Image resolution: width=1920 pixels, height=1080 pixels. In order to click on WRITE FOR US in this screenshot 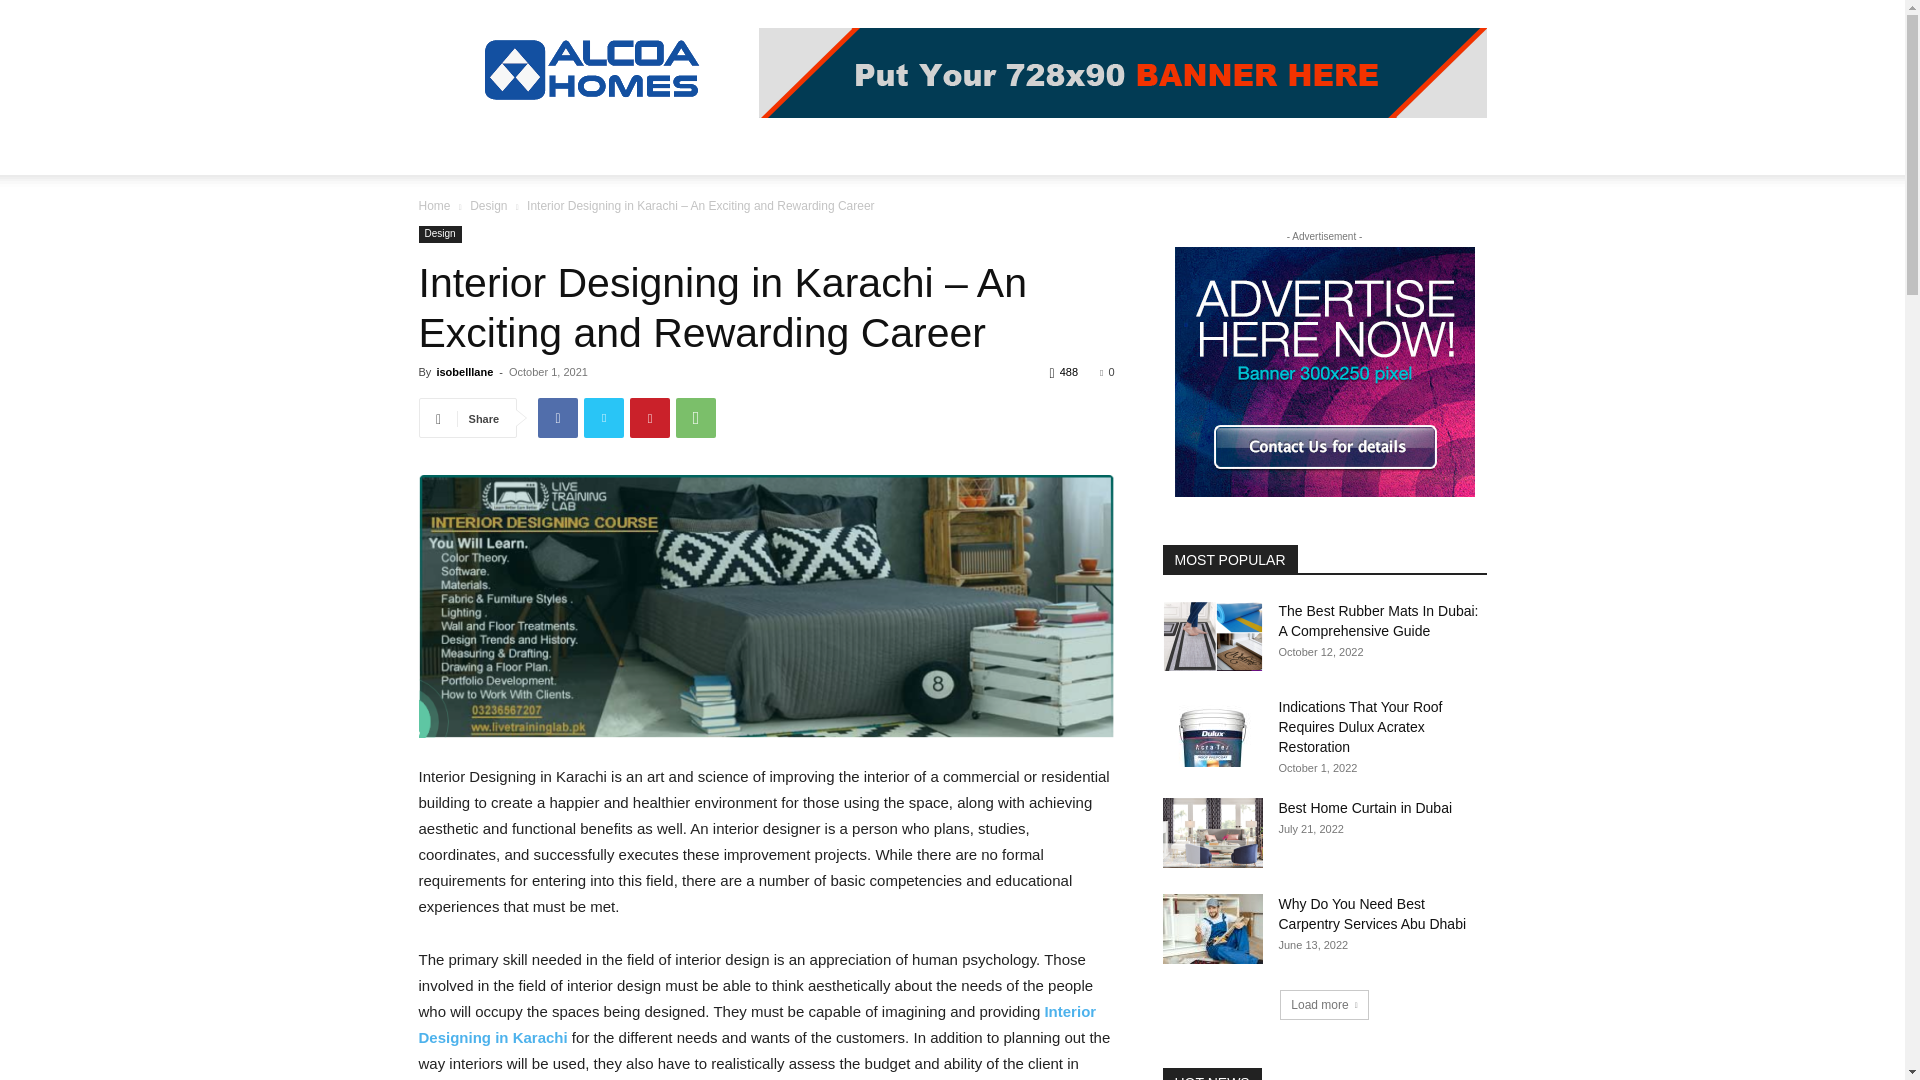, I will do `click(1100, 150)`.